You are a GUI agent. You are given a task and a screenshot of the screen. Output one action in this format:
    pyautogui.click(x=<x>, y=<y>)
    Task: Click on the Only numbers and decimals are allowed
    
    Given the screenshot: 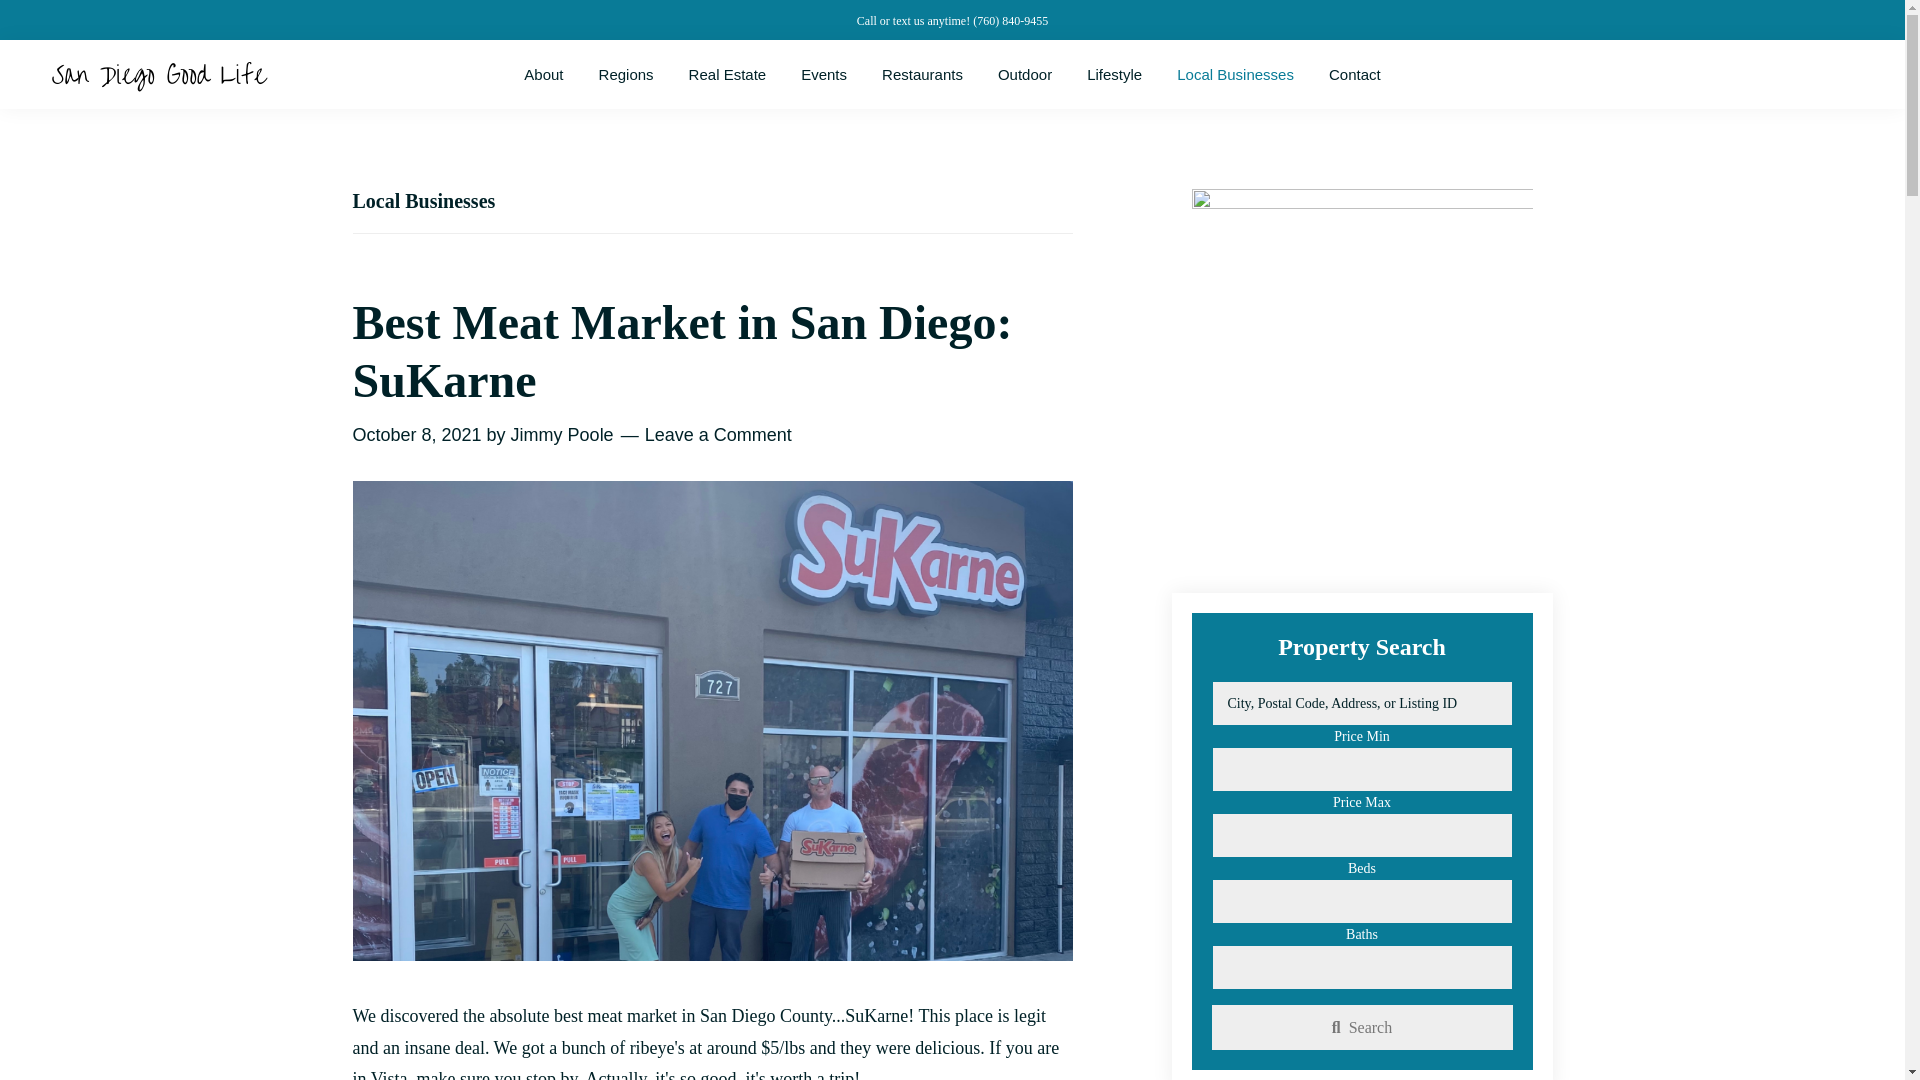 What is the action you would take?
    pyautogui.click(x=1362, y=968)
    